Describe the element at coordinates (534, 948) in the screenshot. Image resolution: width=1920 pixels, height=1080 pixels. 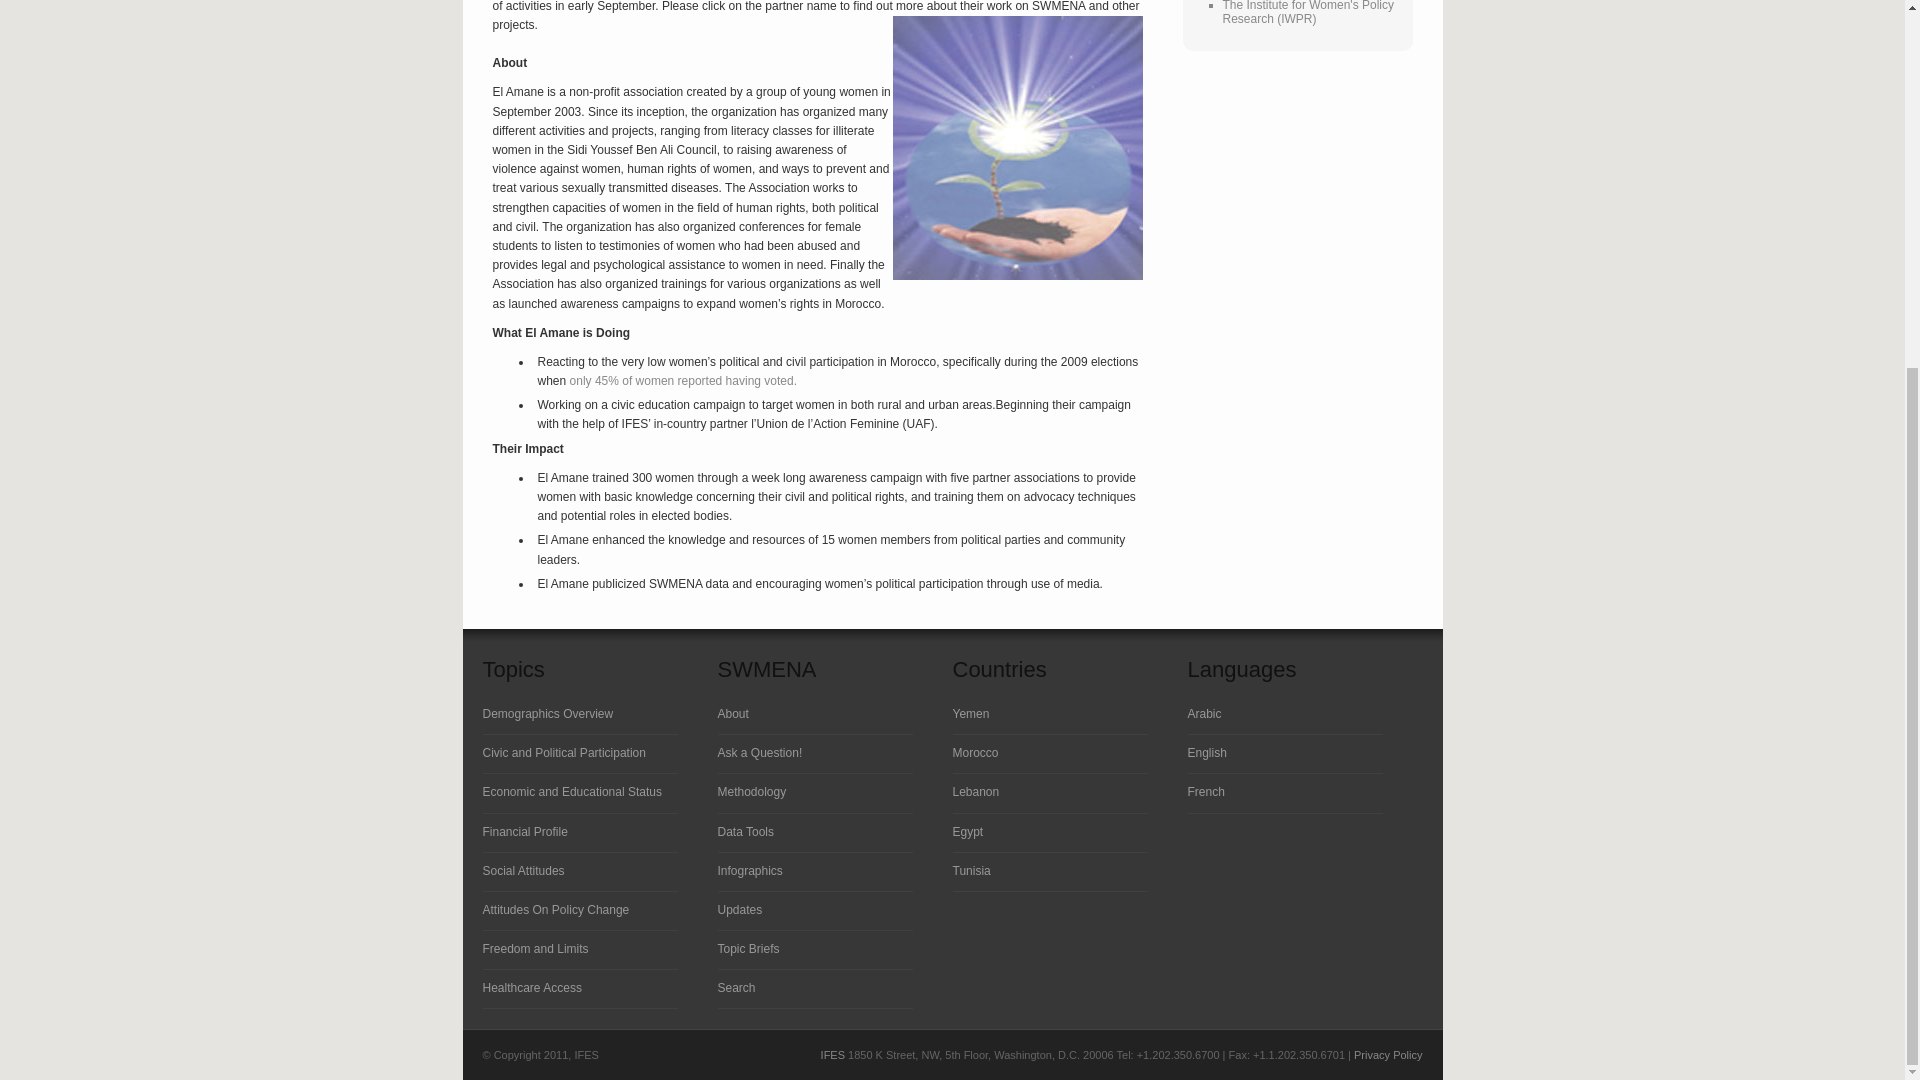
I see `Freedom and Limits` at that location.